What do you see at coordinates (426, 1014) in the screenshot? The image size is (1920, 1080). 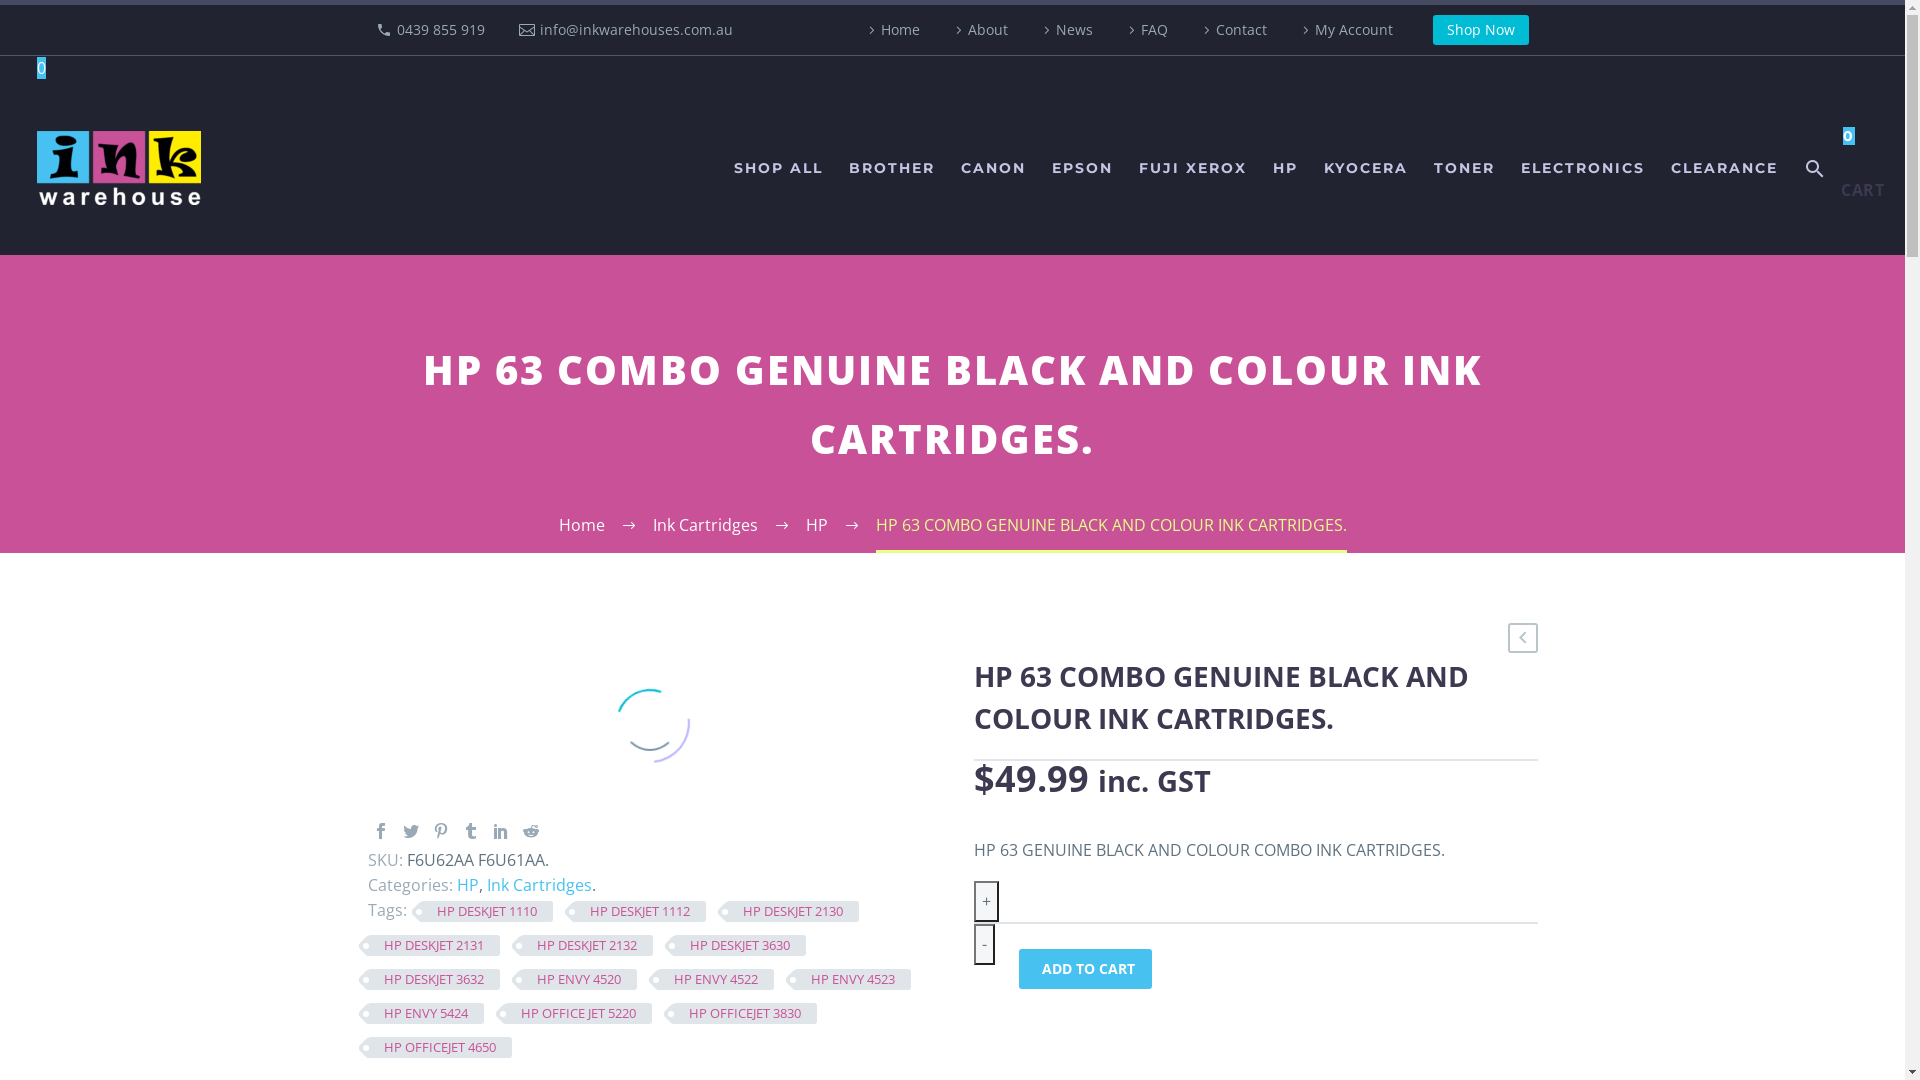 I see `HP ENVY 5424` at bounding box center [426, 1014].